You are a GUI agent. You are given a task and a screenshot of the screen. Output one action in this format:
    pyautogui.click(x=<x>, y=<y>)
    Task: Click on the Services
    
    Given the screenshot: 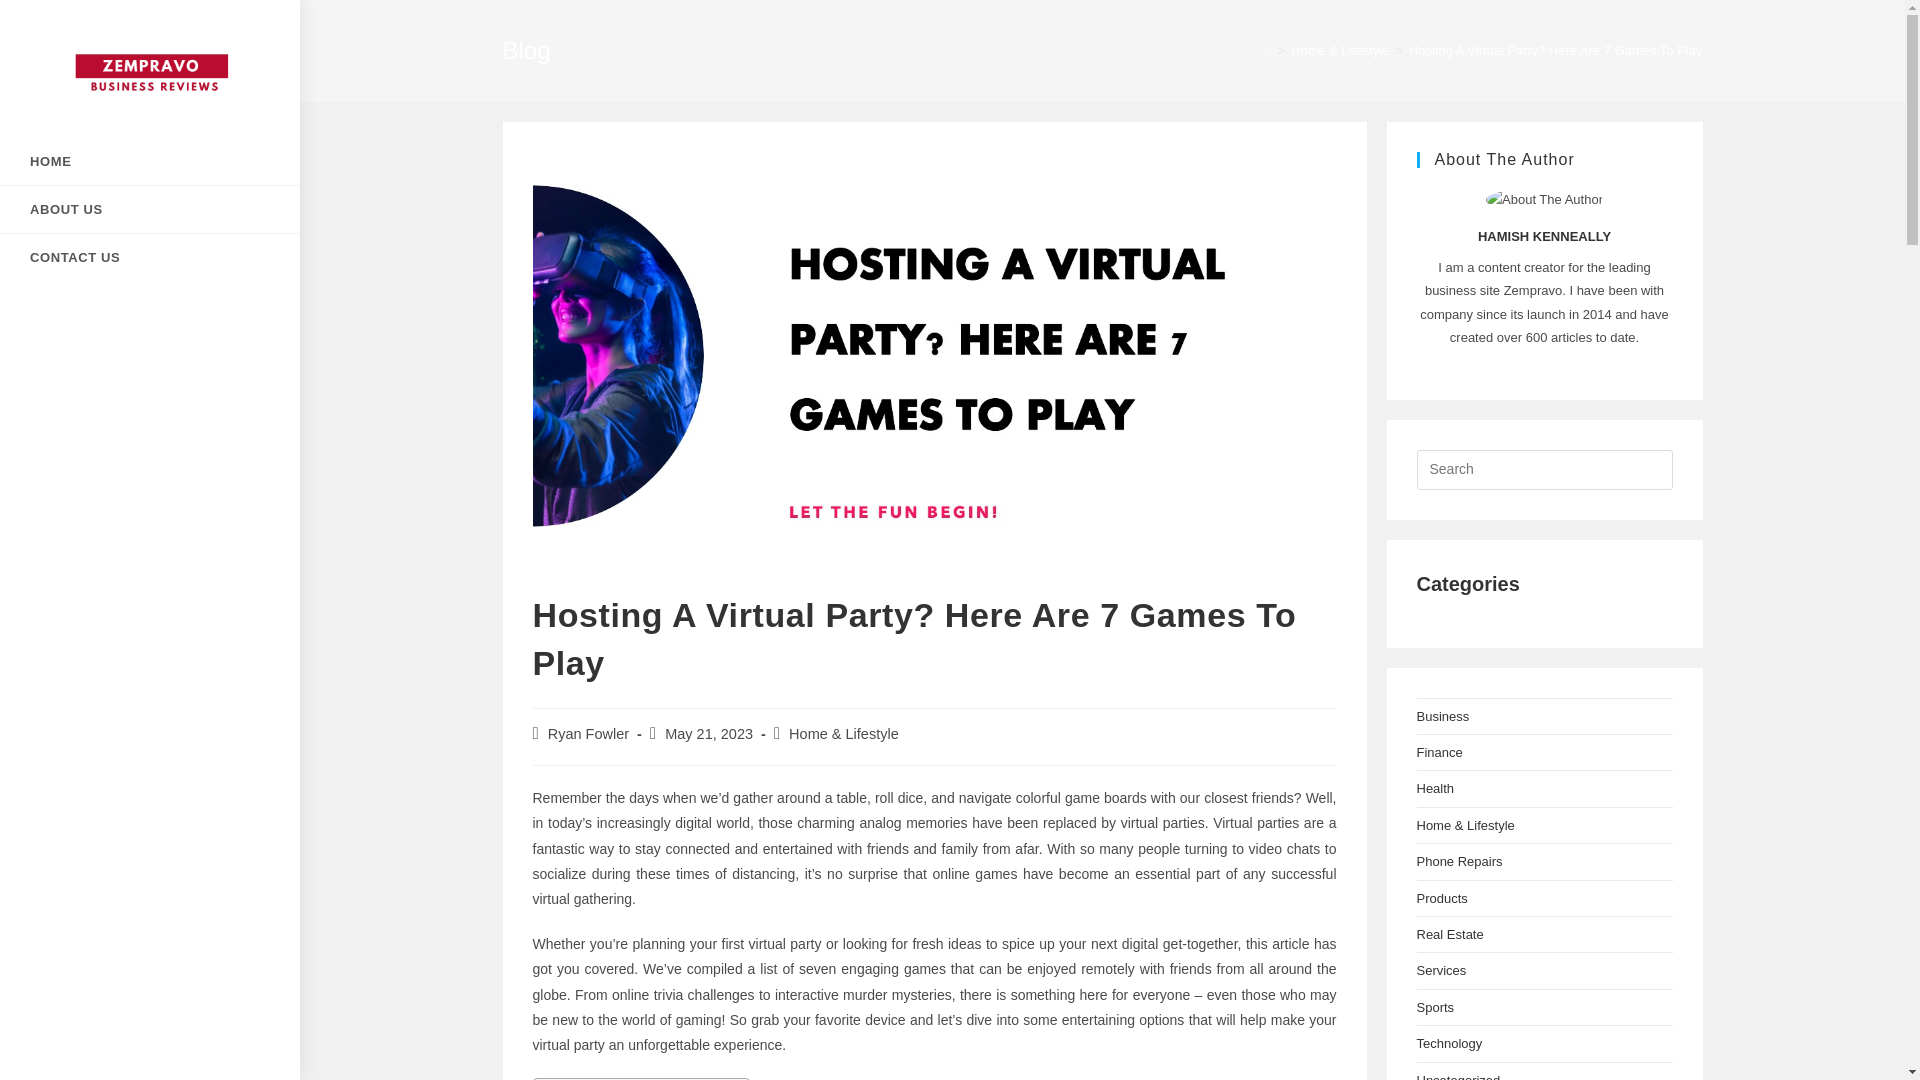 What is the action you would take?
    pyautogui.click(x=1441, y=970)
    